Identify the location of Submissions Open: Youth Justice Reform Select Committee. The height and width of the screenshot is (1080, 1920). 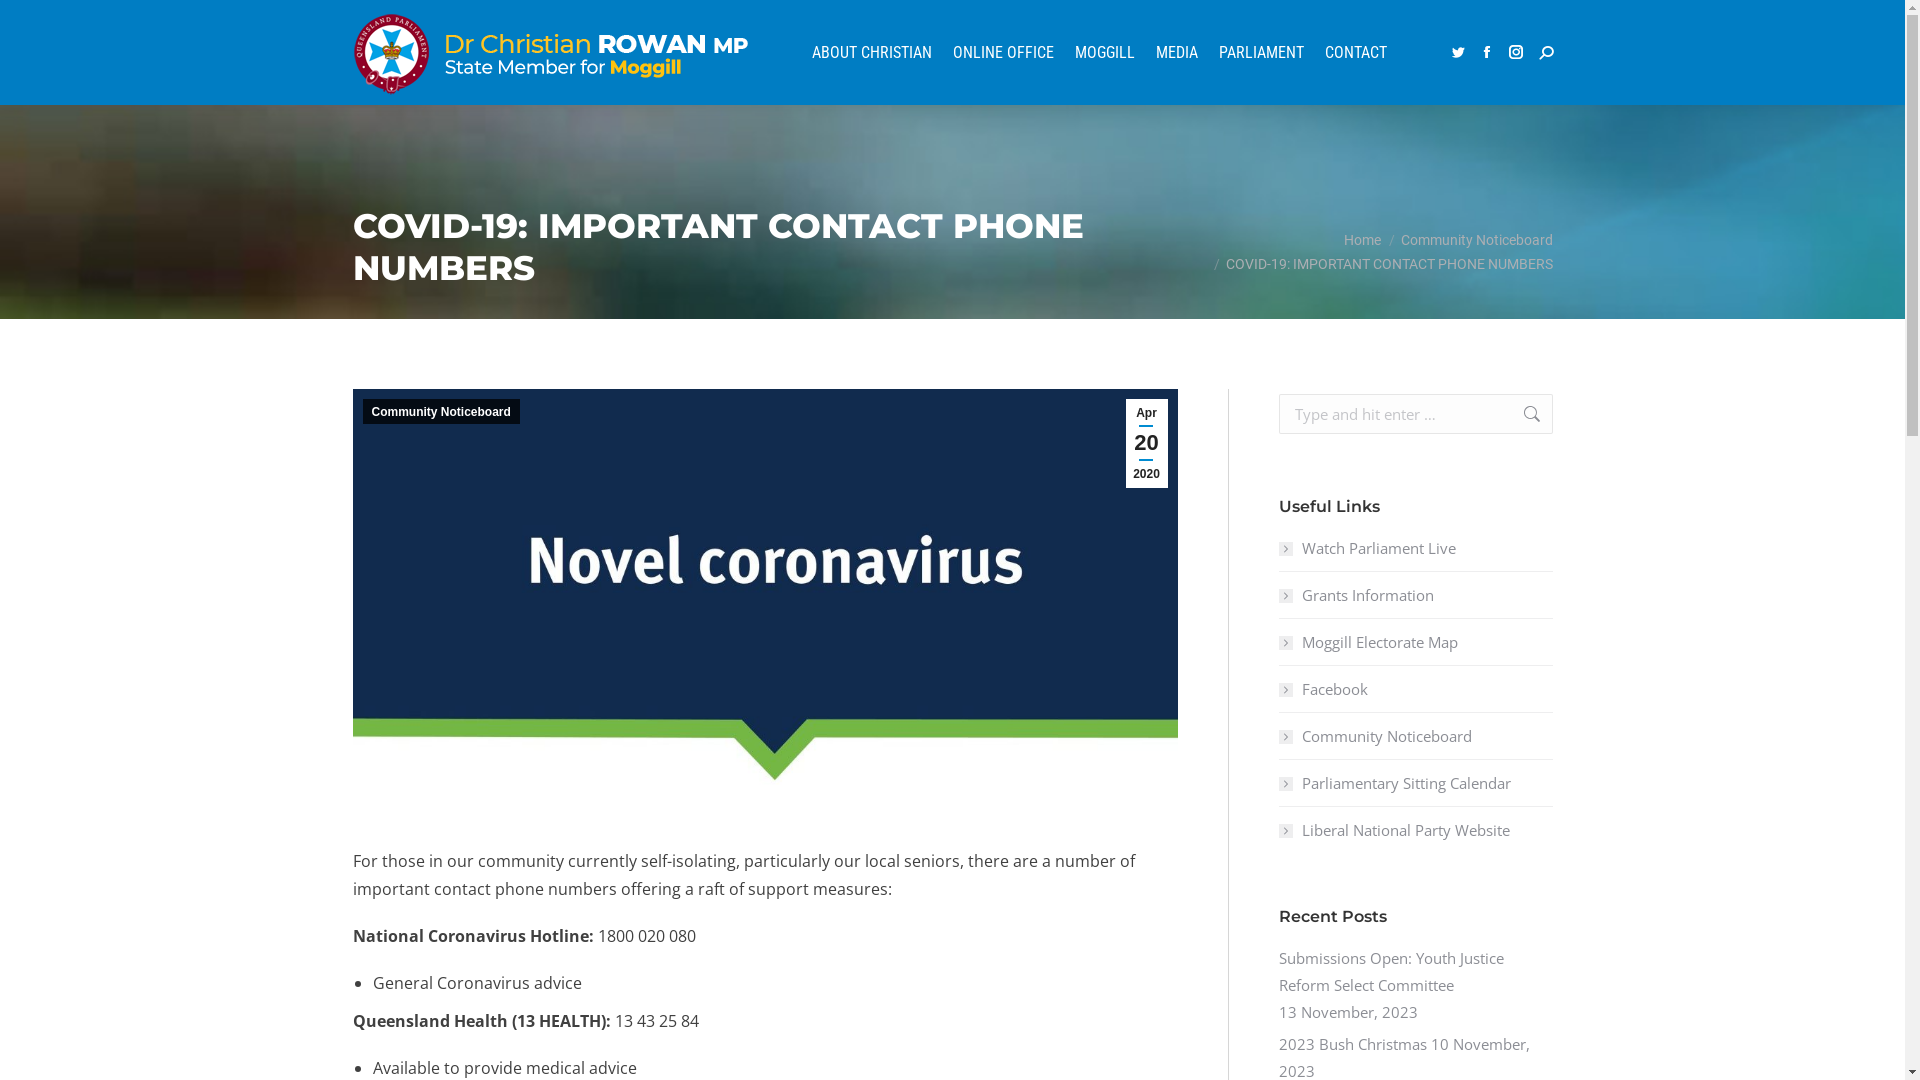
(1415, 972).